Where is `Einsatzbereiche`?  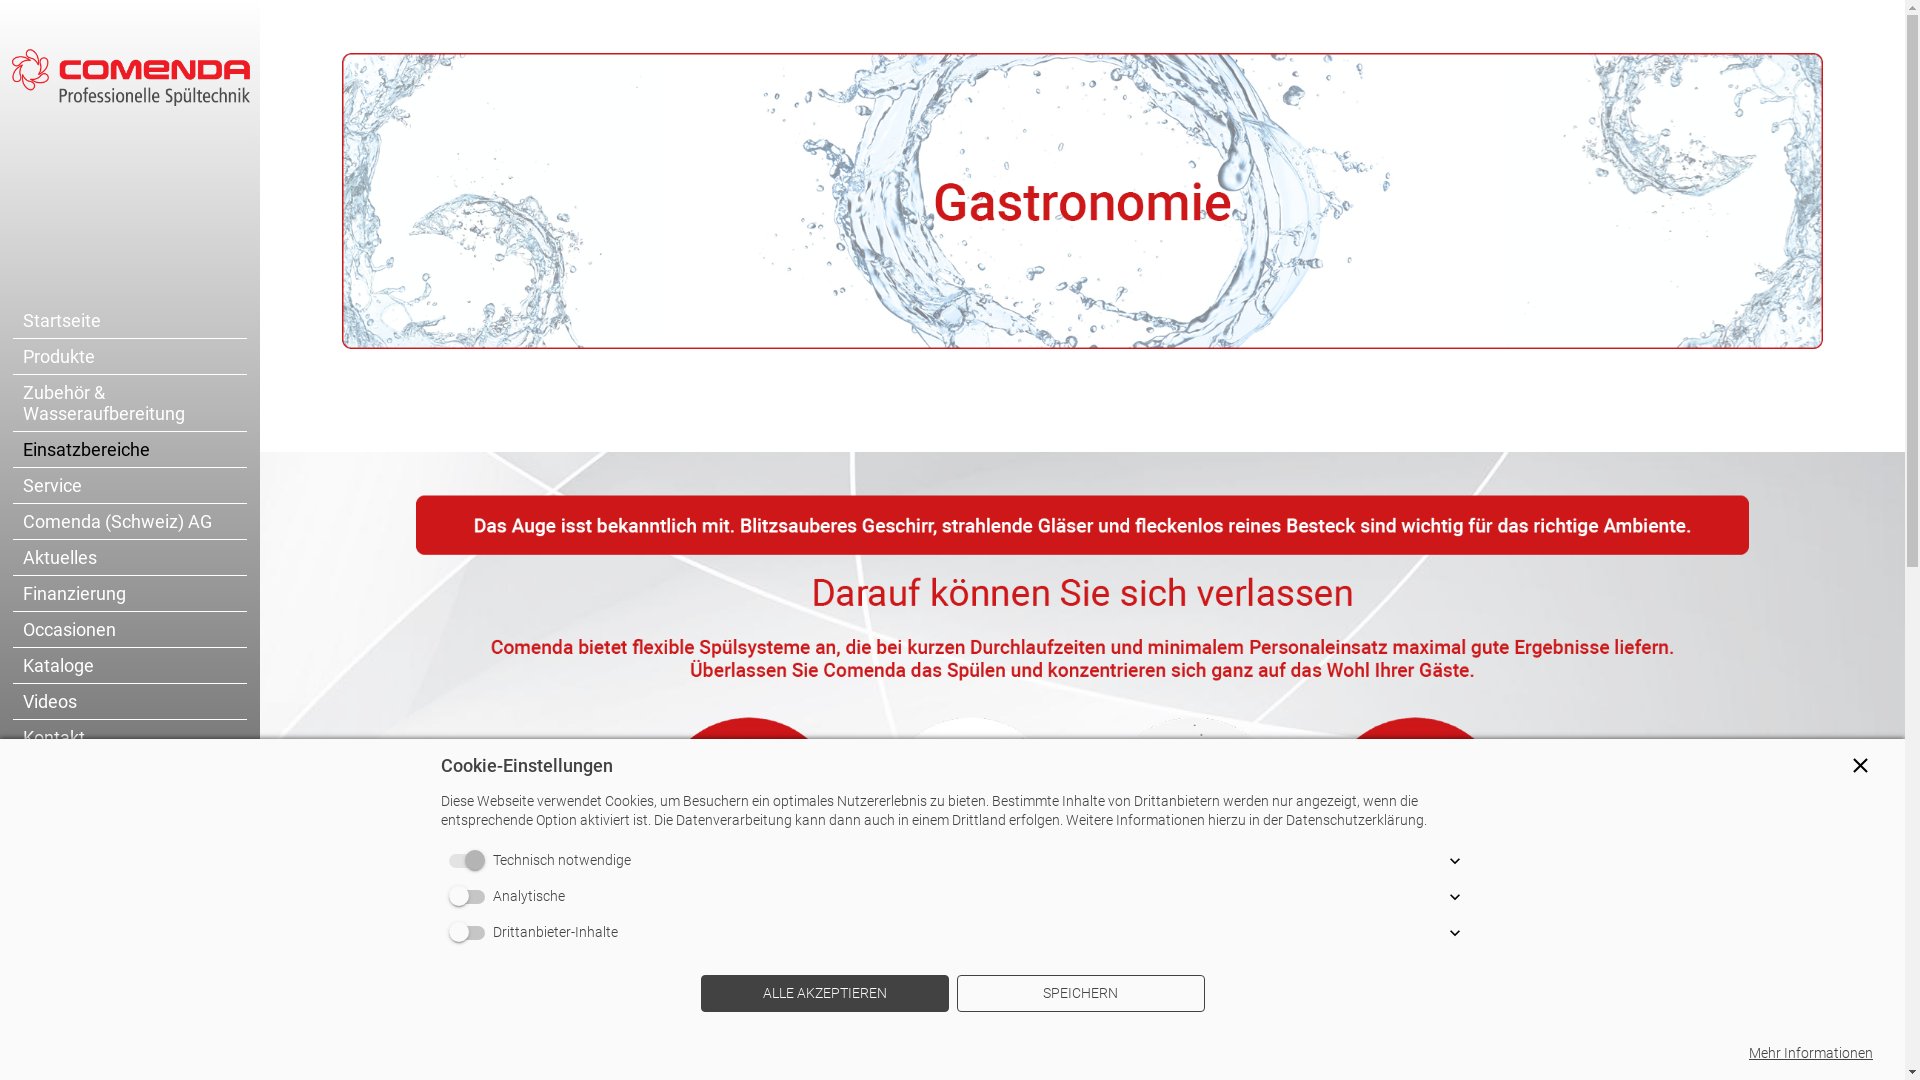
Einsatzbereiche is located at coordinates (130, 450).